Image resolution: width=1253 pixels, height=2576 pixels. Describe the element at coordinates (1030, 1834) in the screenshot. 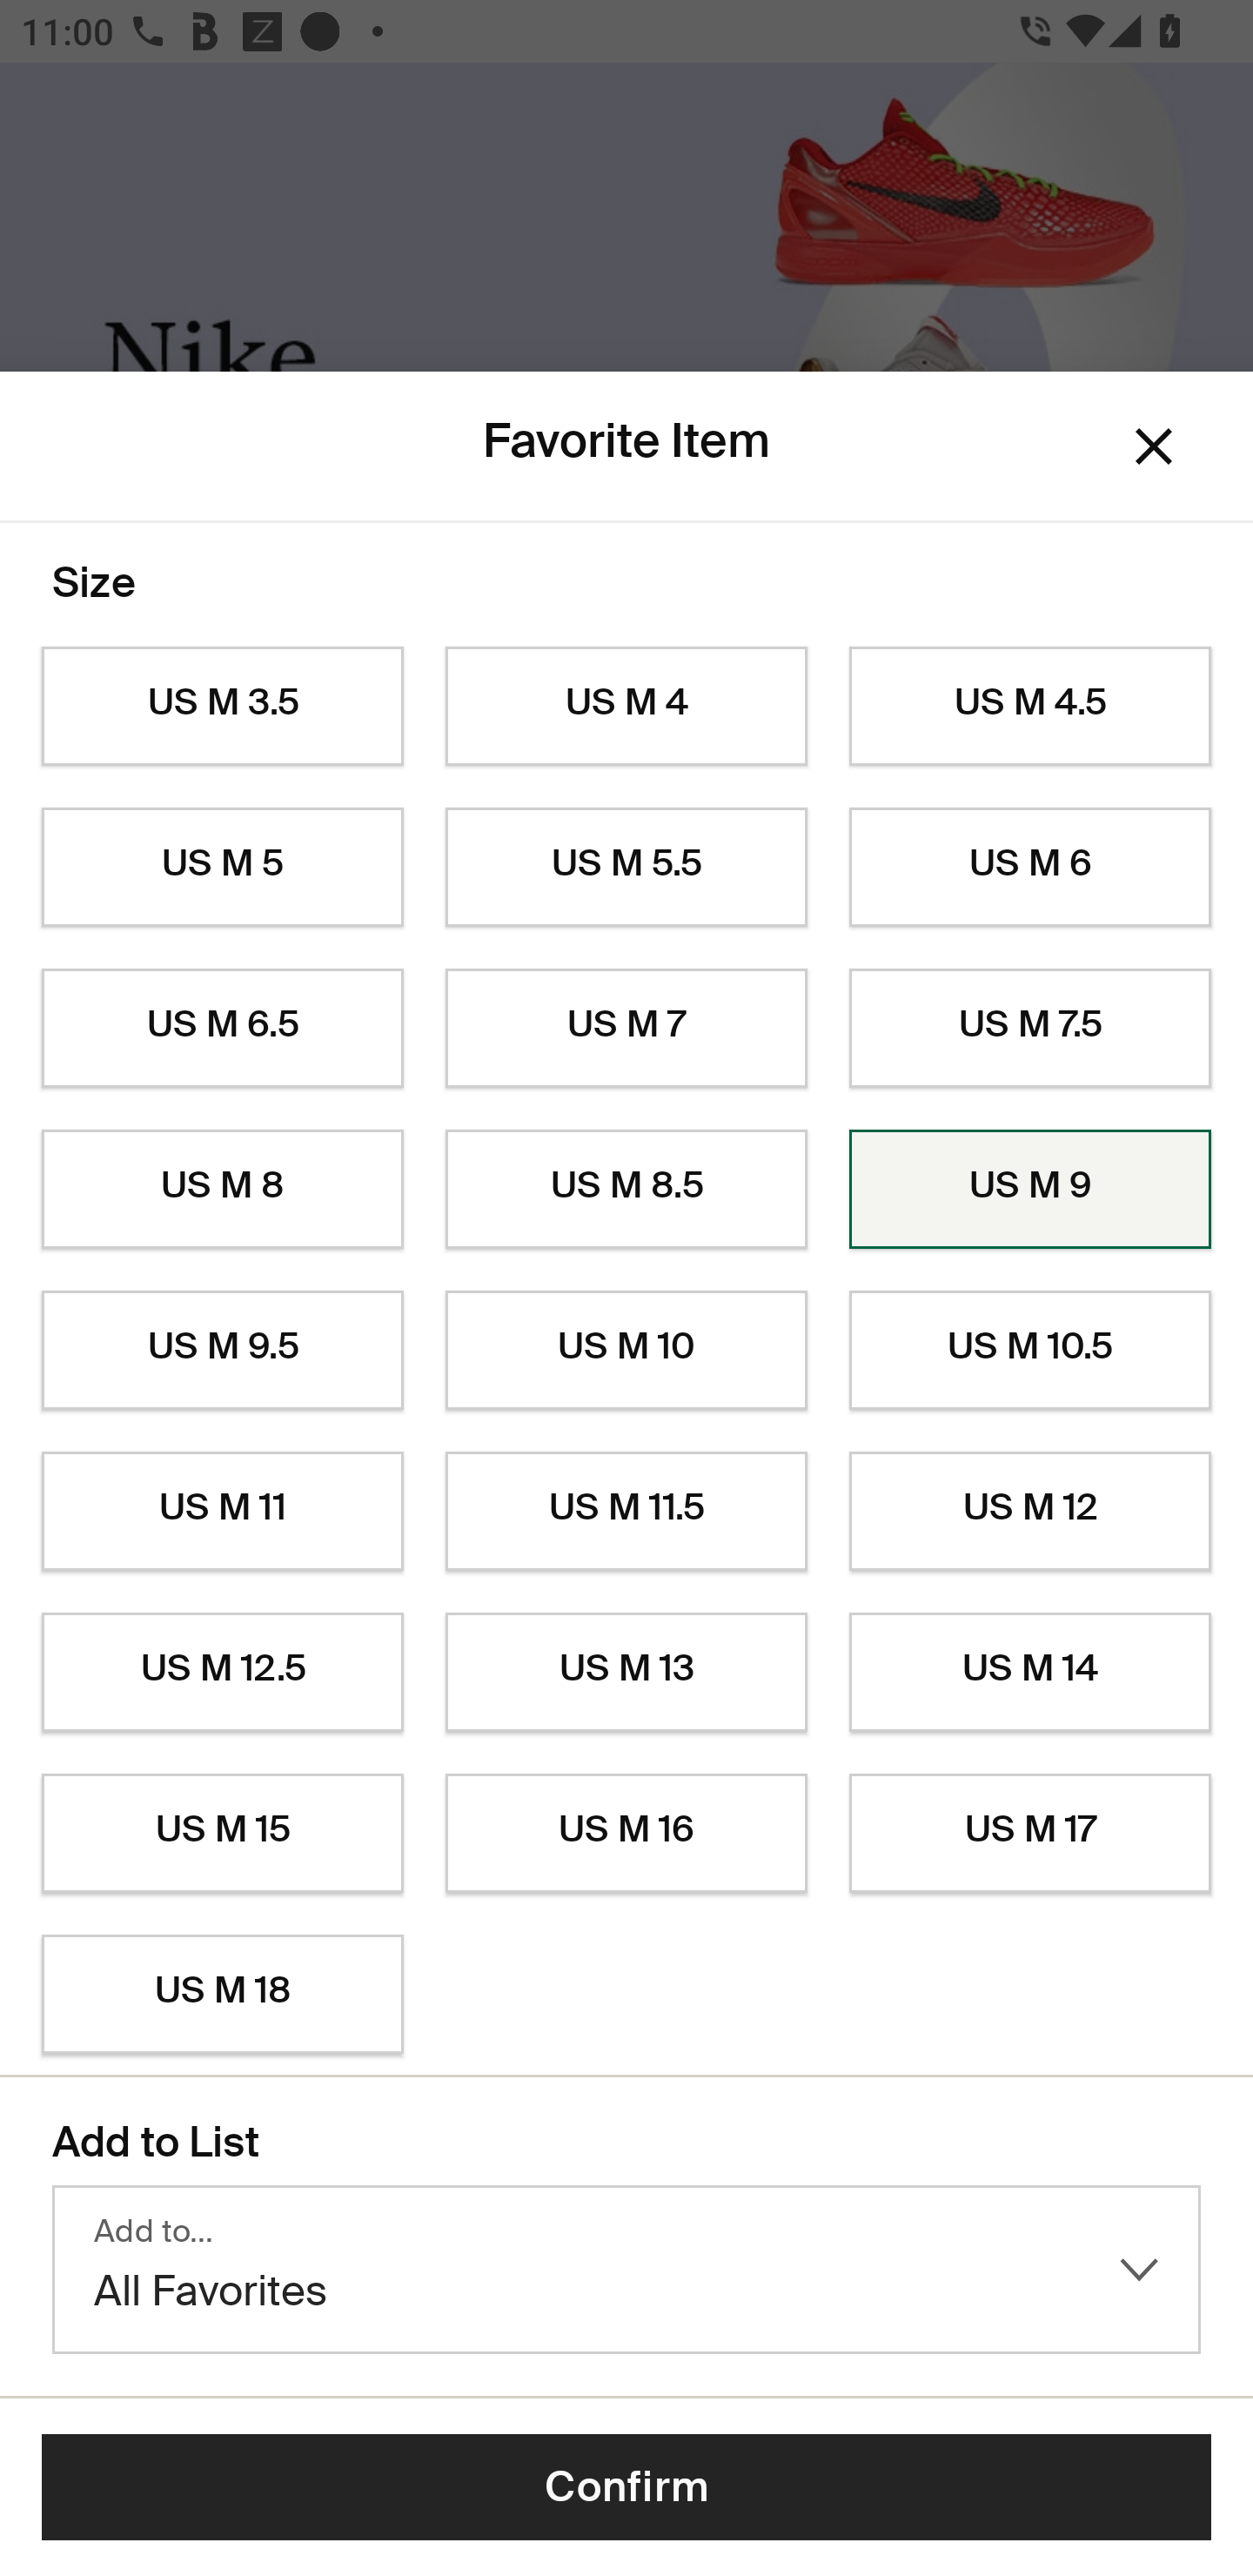

I see `US M 17` at that location.